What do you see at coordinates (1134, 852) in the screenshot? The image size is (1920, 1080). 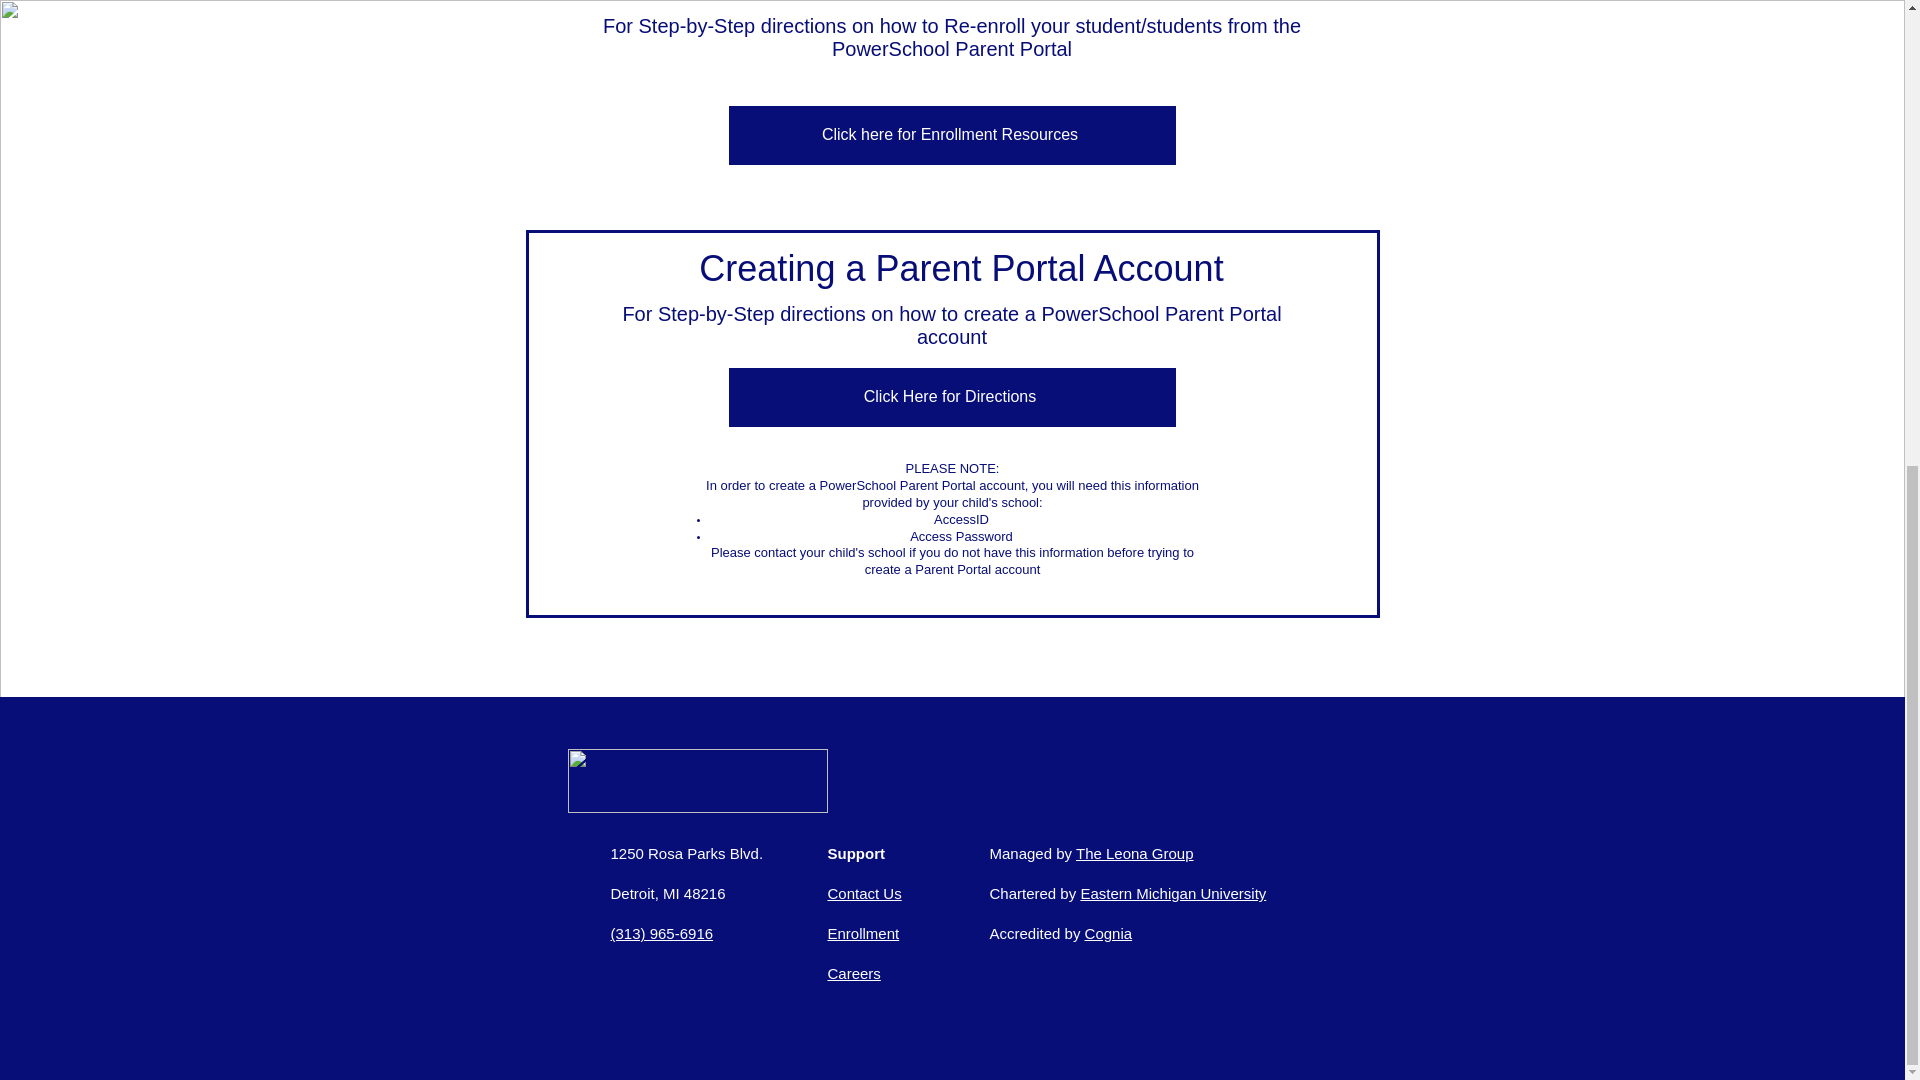 I see `The Leona Group` at bounding box center [1134, 852].